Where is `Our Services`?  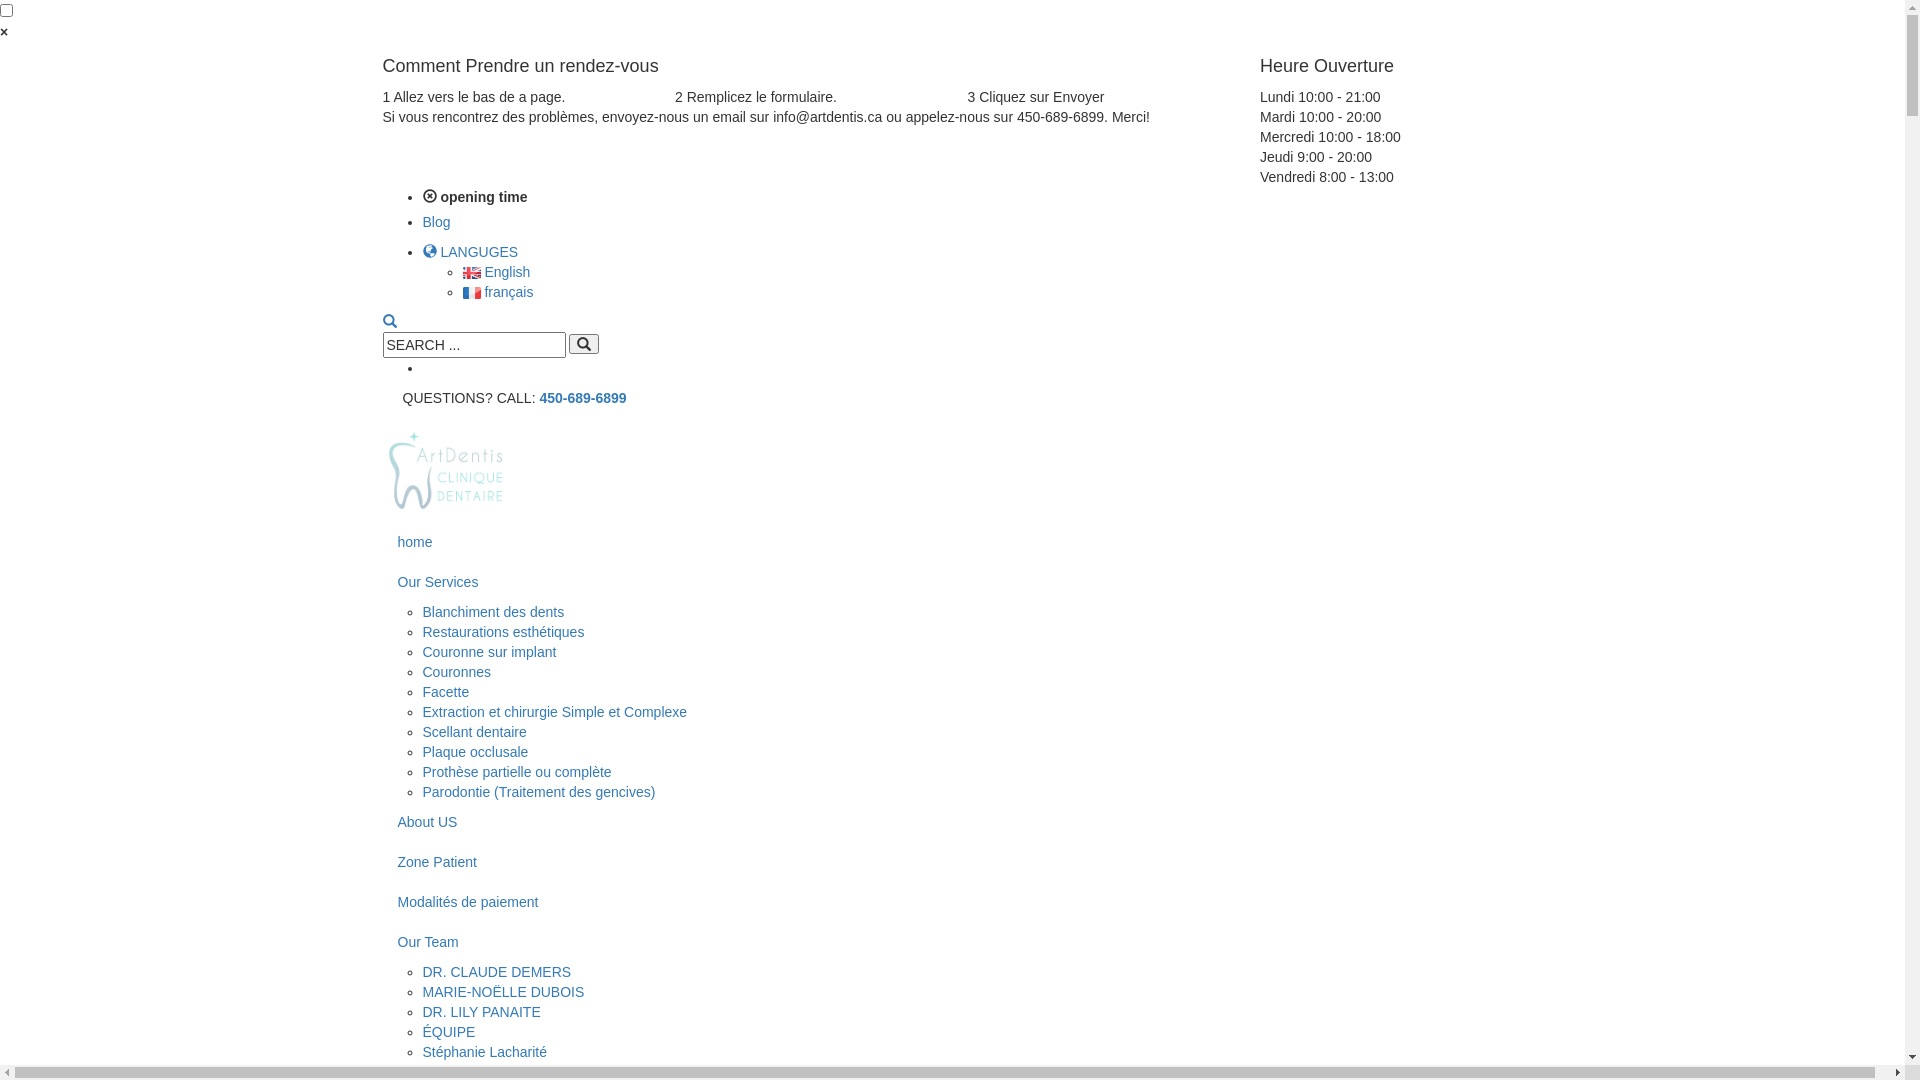
Our Services is located at coordinates (952, 582).